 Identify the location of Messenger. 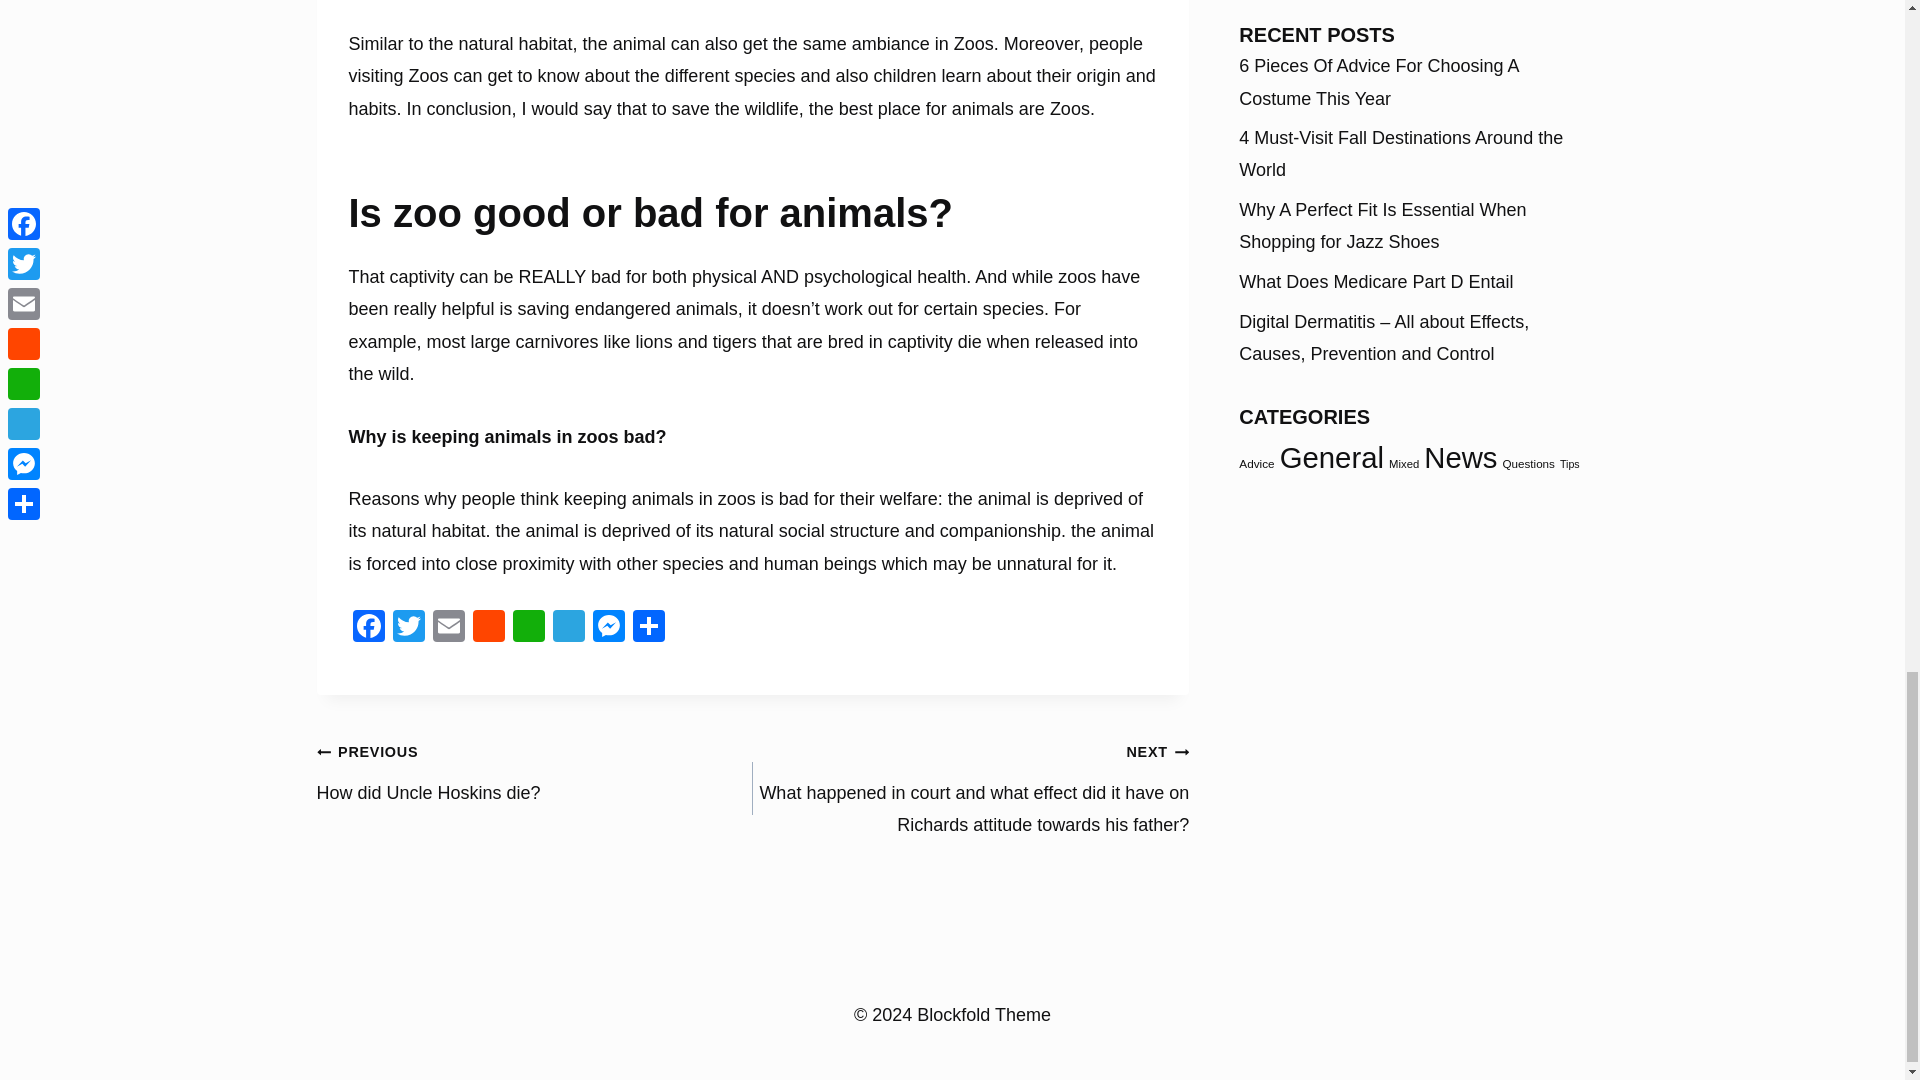
(607, 628).